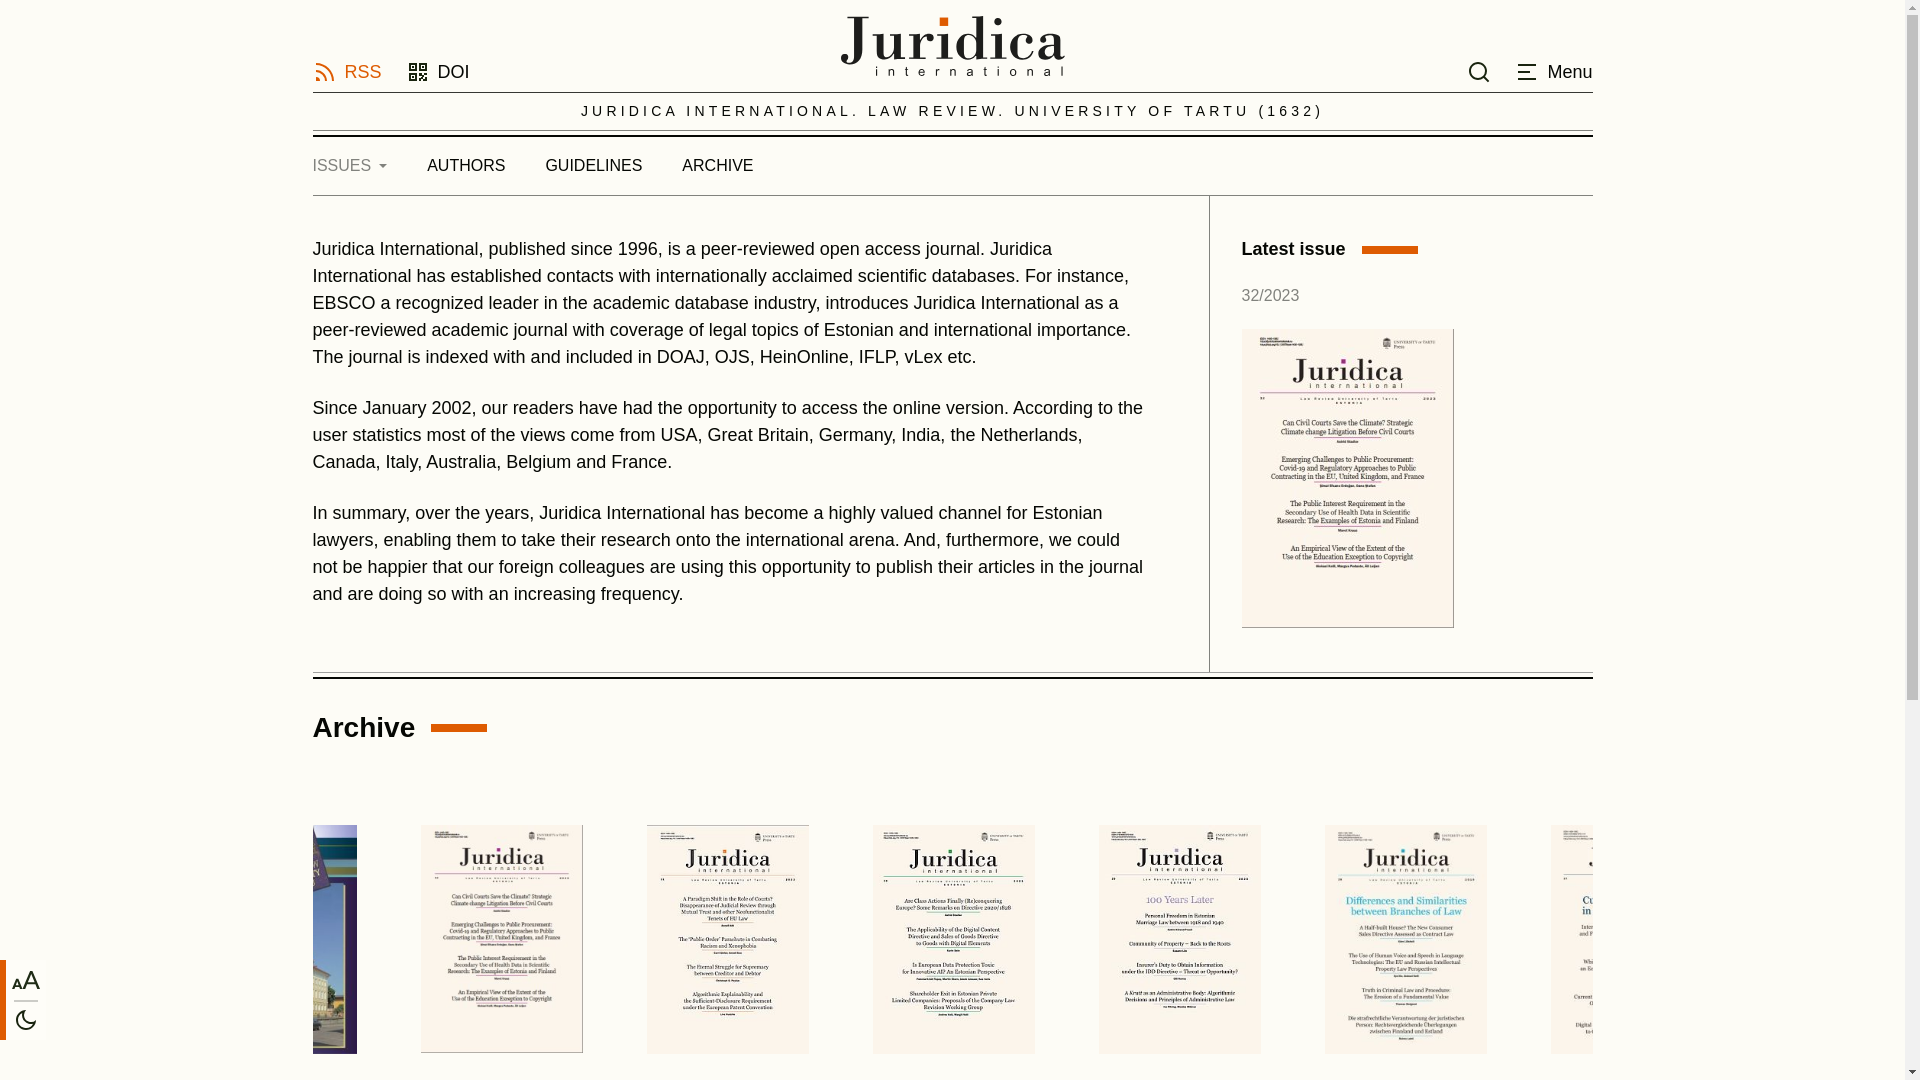  What do you see at coordinates (952, 48) in the screenshot?
I see `Juristica International` at bounding box center [952, 48].